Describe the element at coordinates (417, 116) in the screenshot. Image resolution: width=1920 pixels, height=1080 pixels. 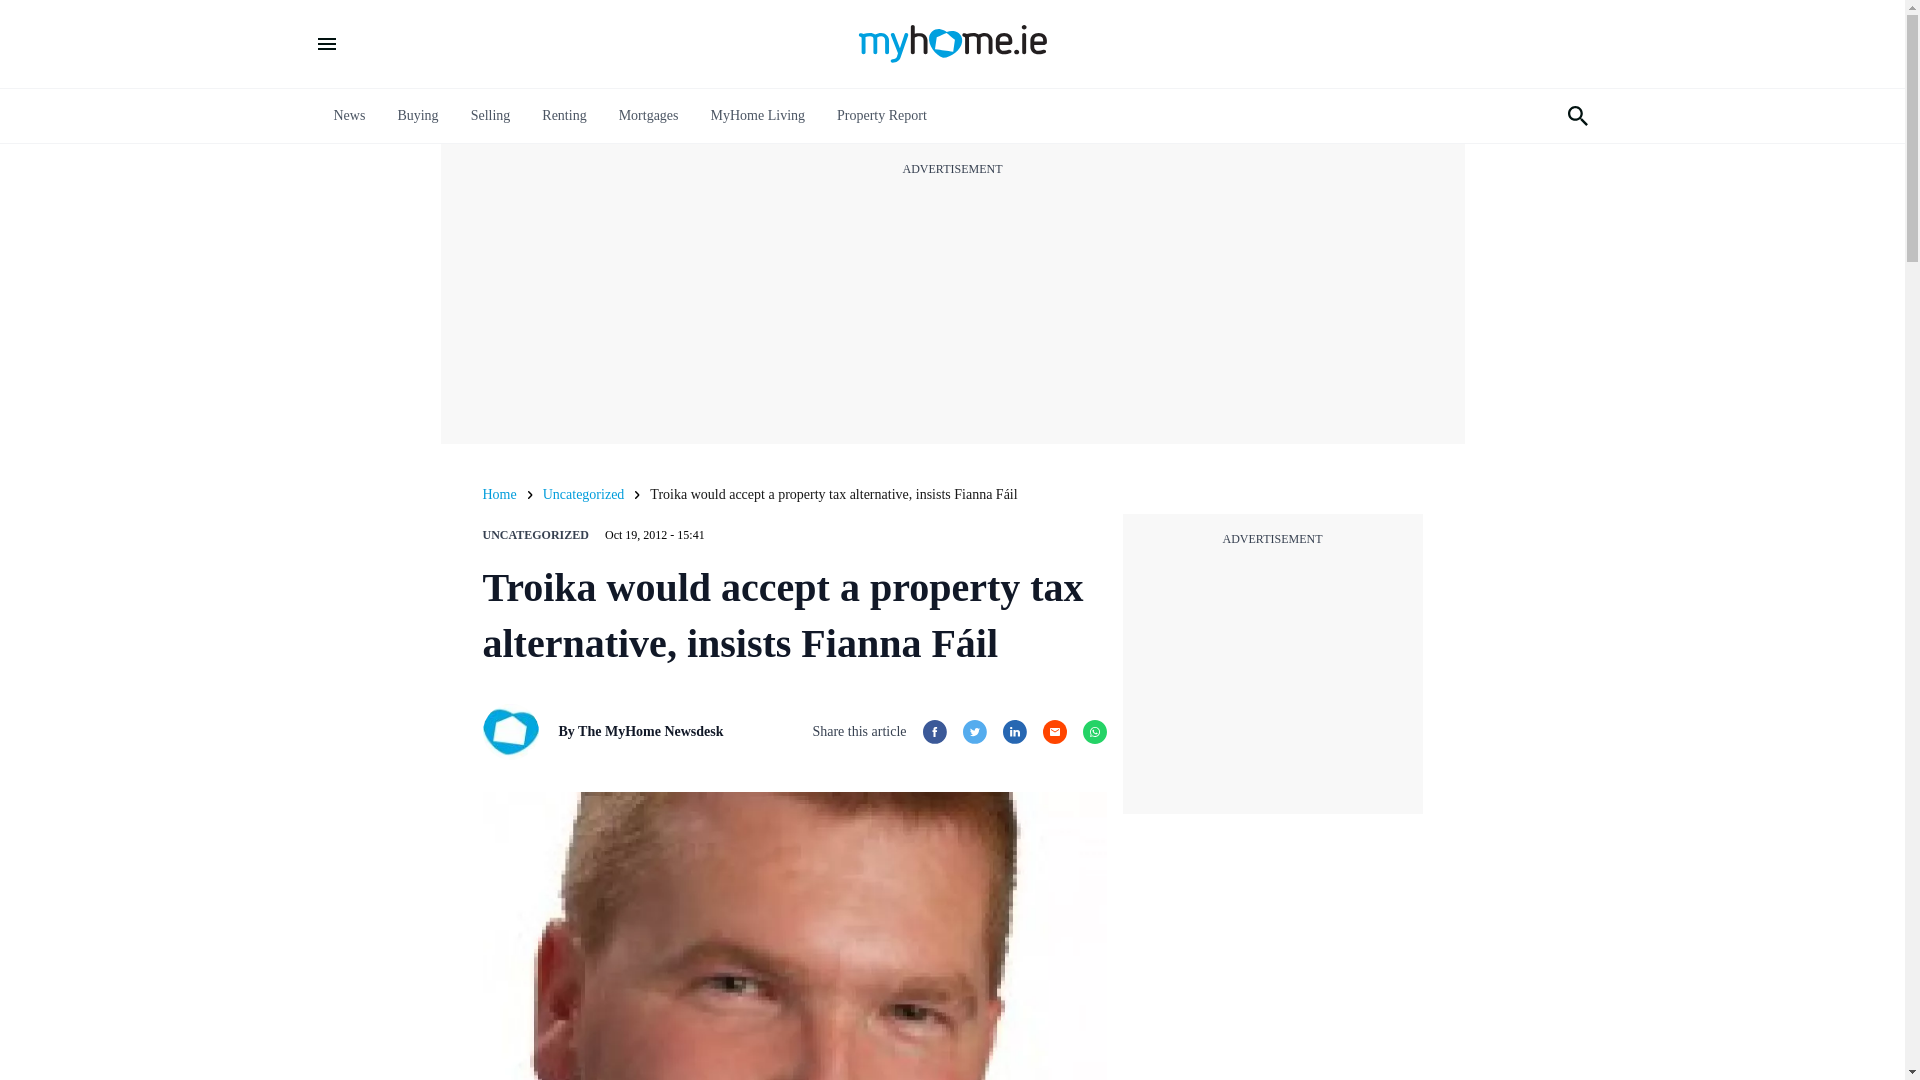
I see `Buying` at that location.